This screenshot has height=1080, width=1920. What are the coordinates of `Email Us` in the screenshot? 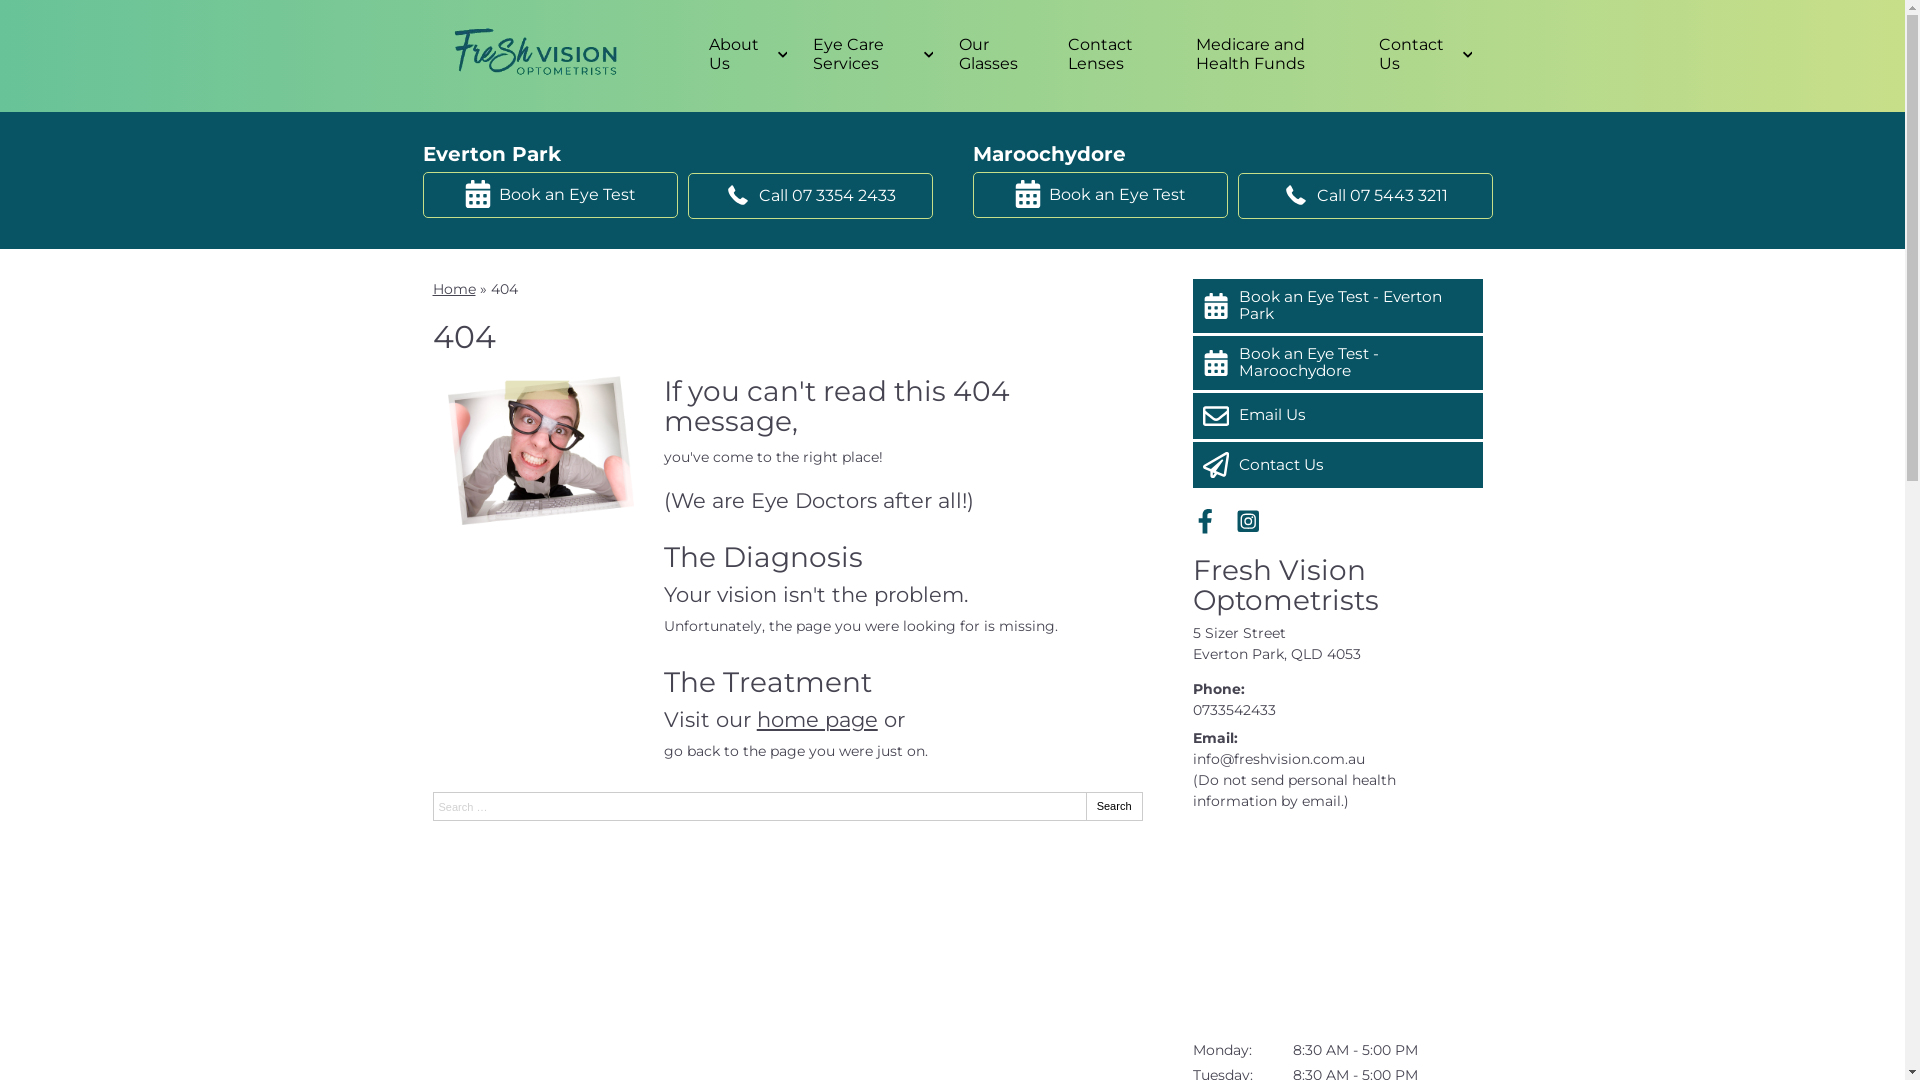 It's located at (1337, 416).